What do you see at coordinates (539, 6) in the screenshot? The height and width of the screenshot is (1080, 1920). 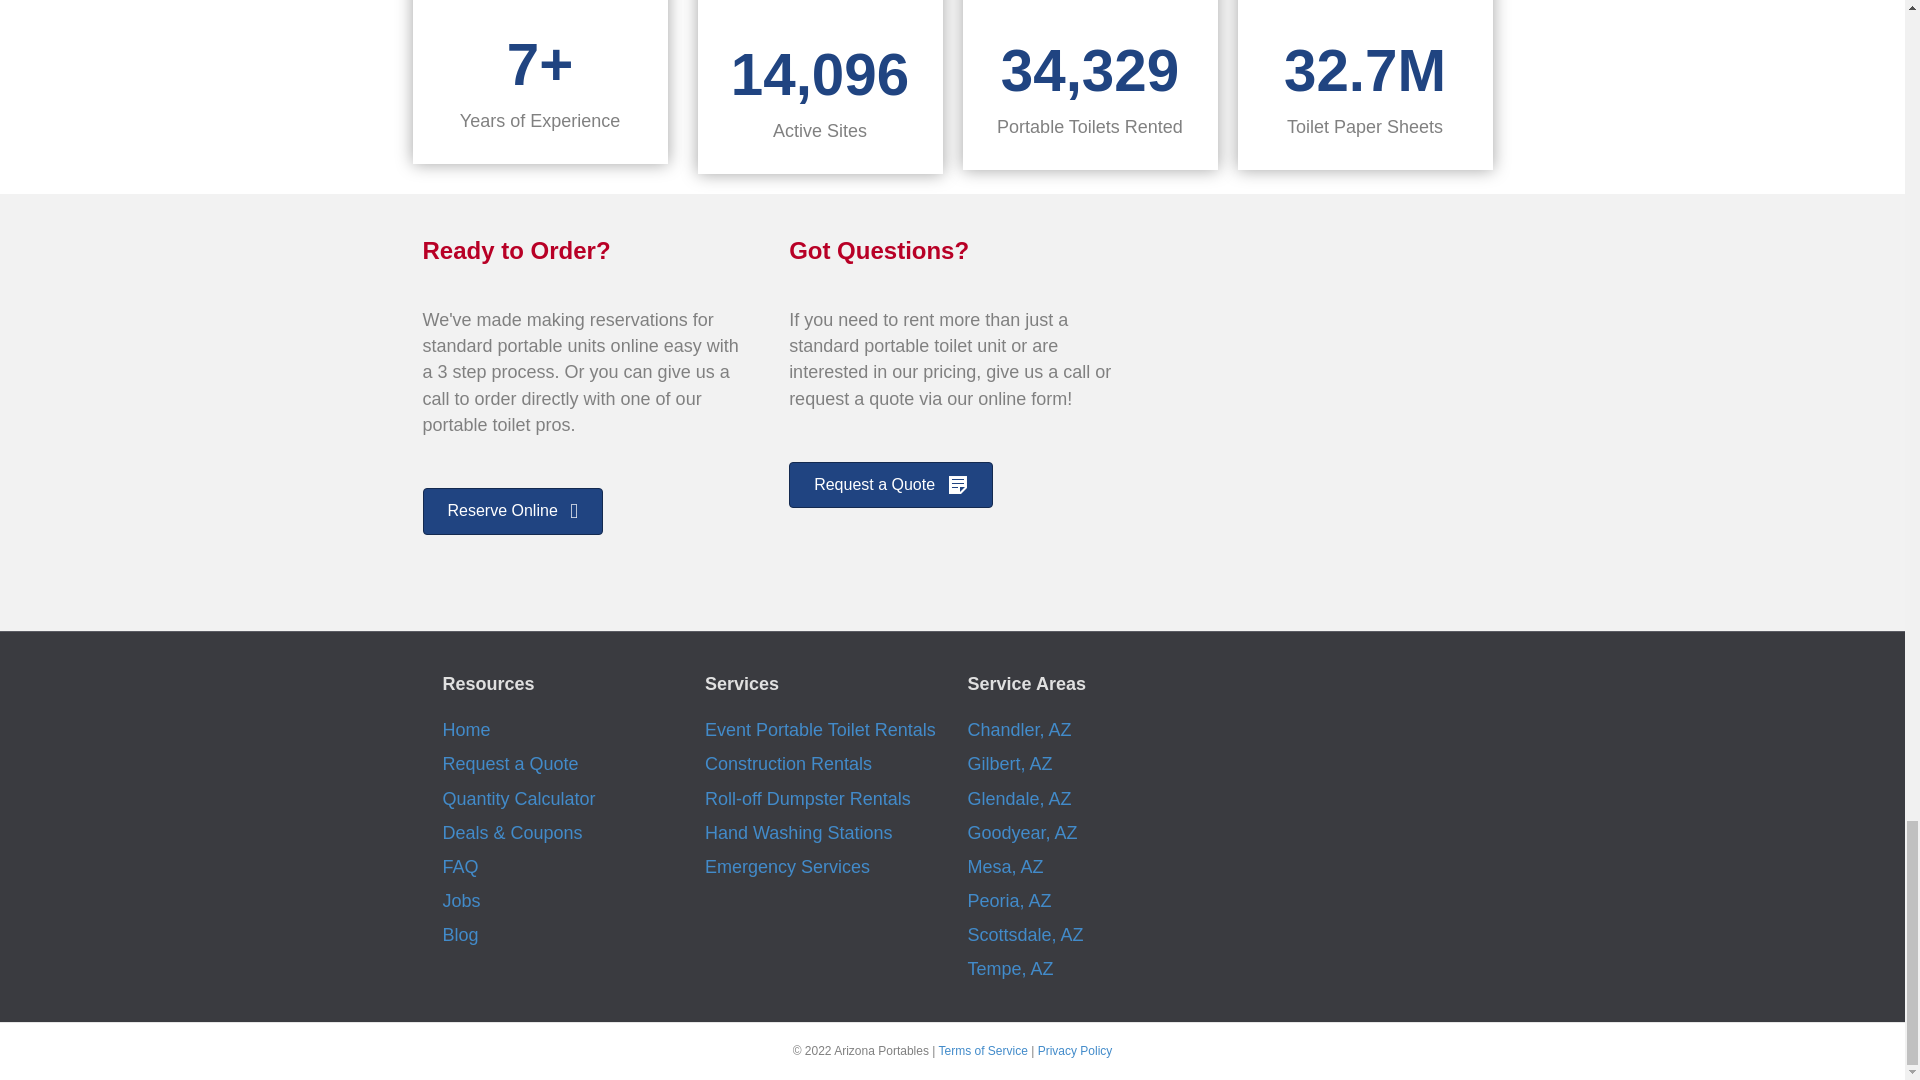 I see `Years of Experience` at bounding box center [539, 6].